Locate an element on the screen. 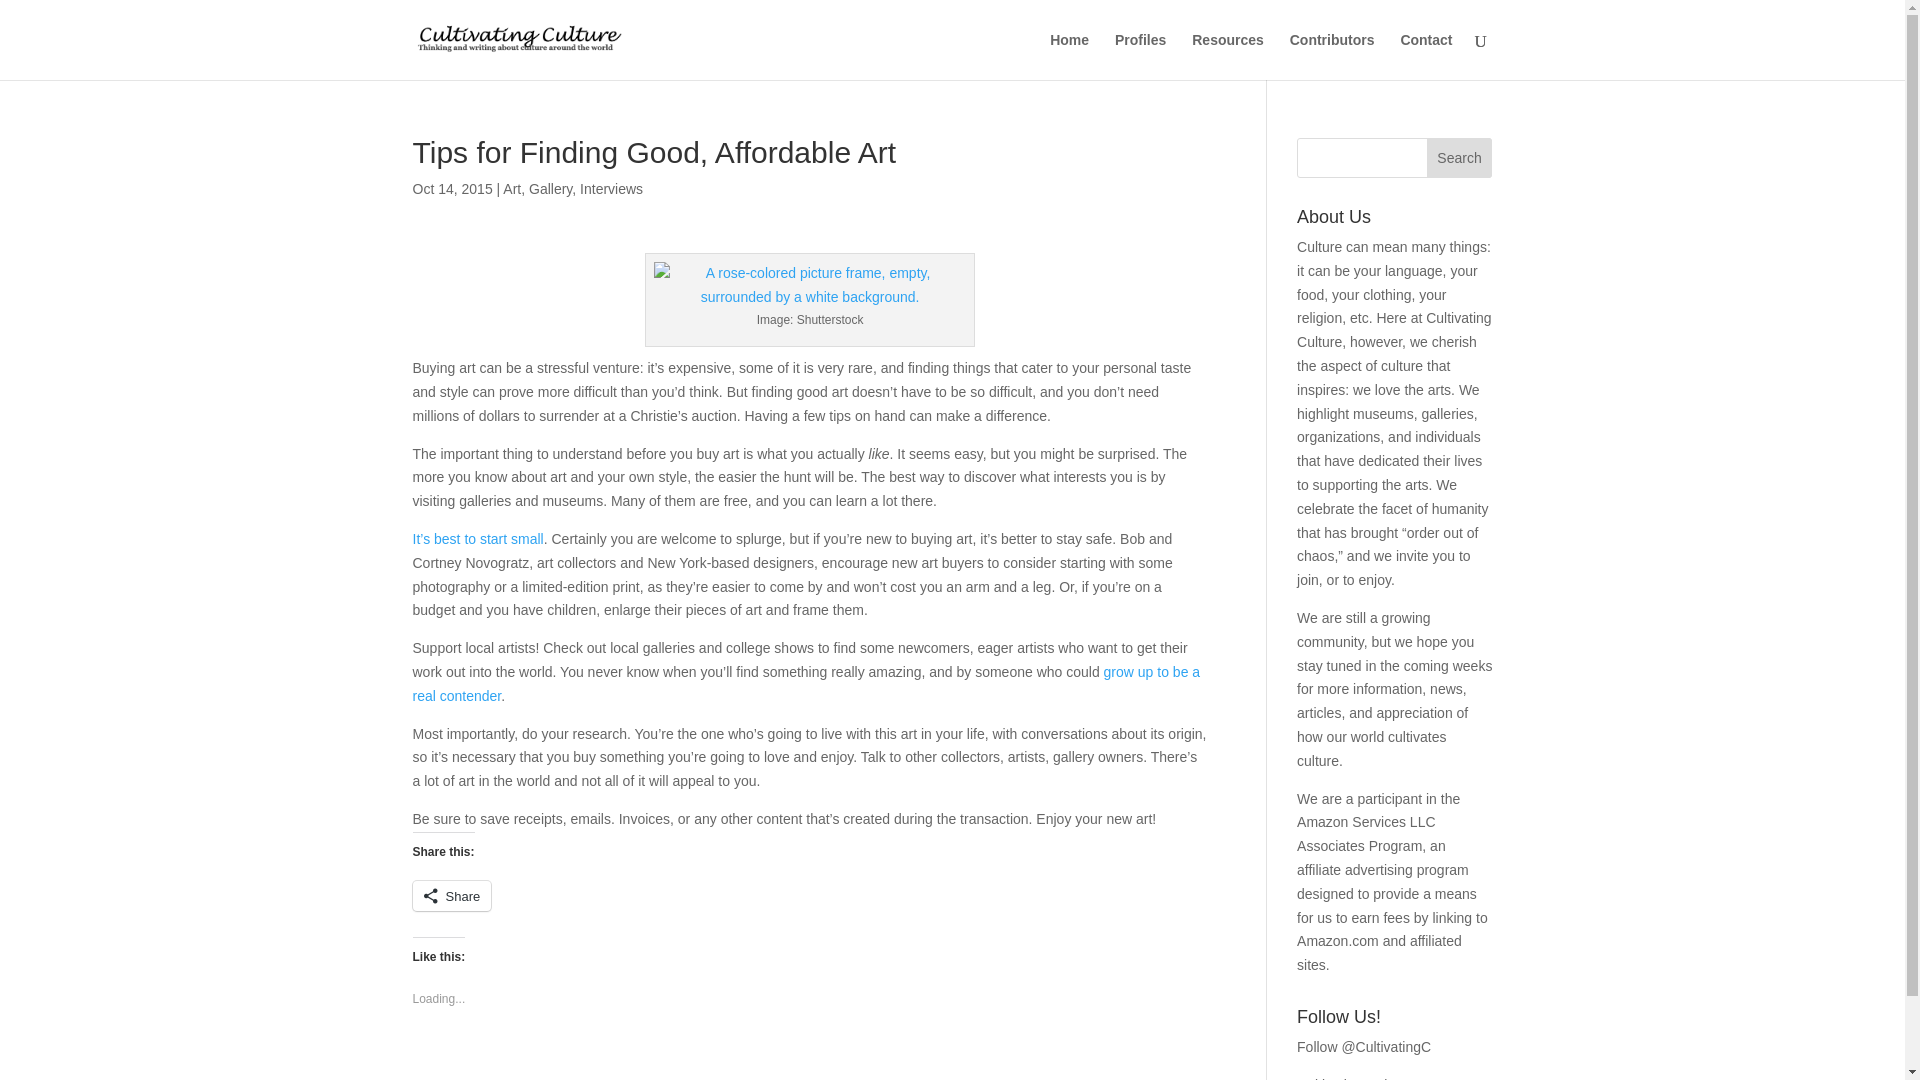  Gallery is located at coordinates (550, 188).